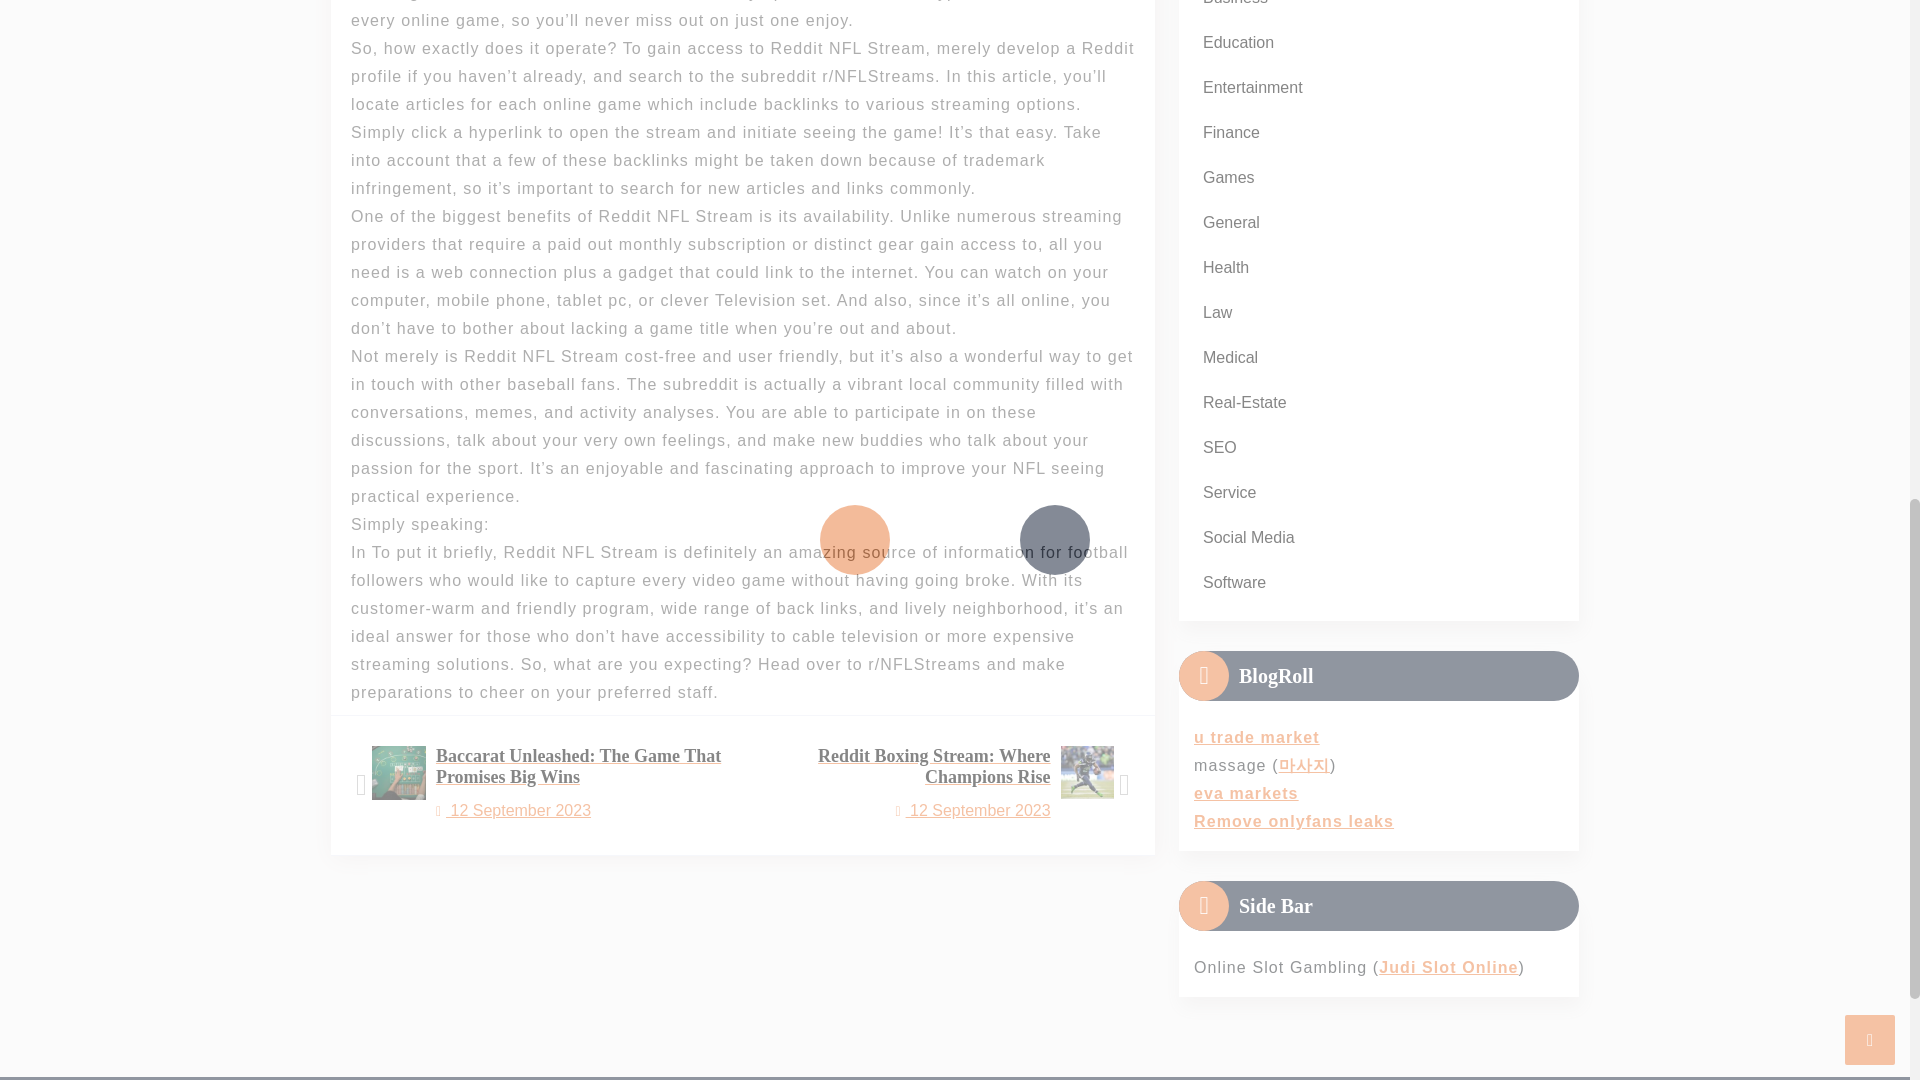 The image size is (1920, 1080). Describe the element at coordinates (1228, 177) in the screenshot. I see `Entertainment` at that location.